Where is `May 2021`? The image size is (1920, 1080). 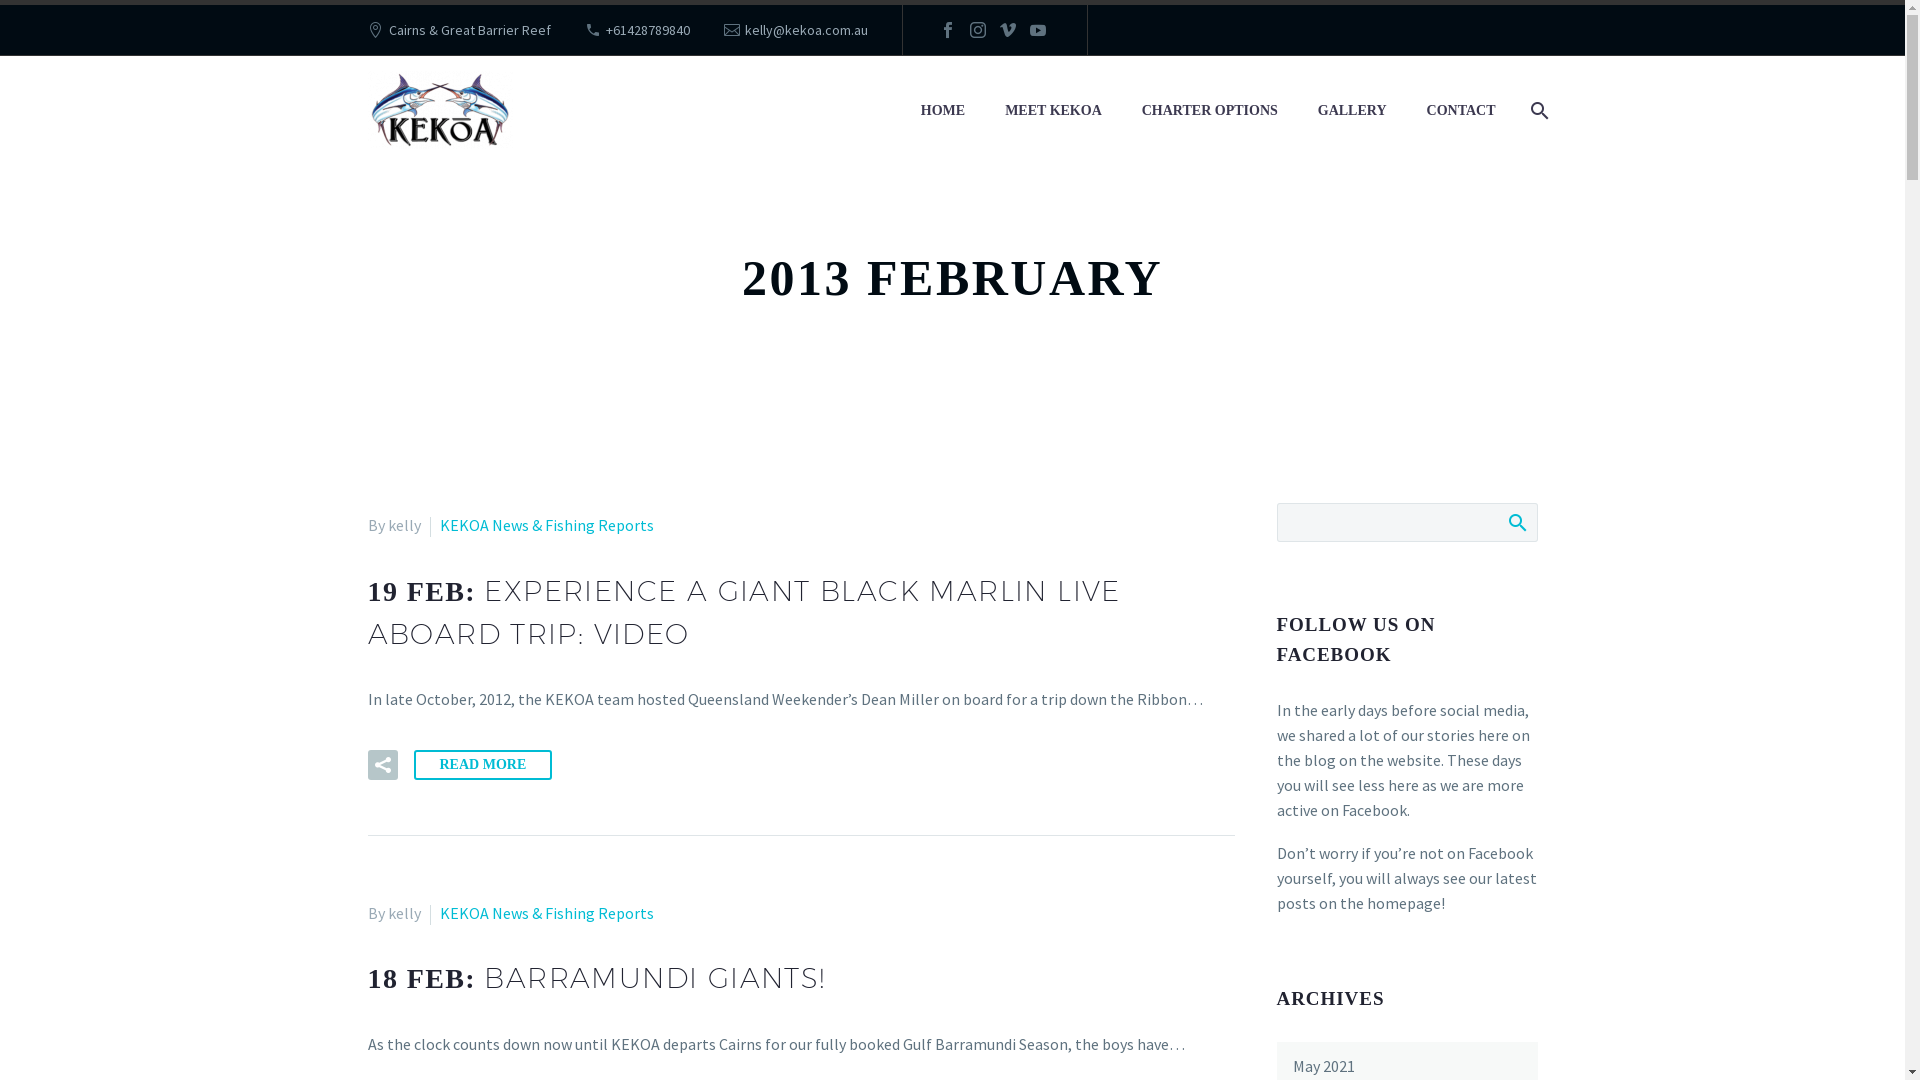
May 2021 is located at coordinates (1323, 1066).